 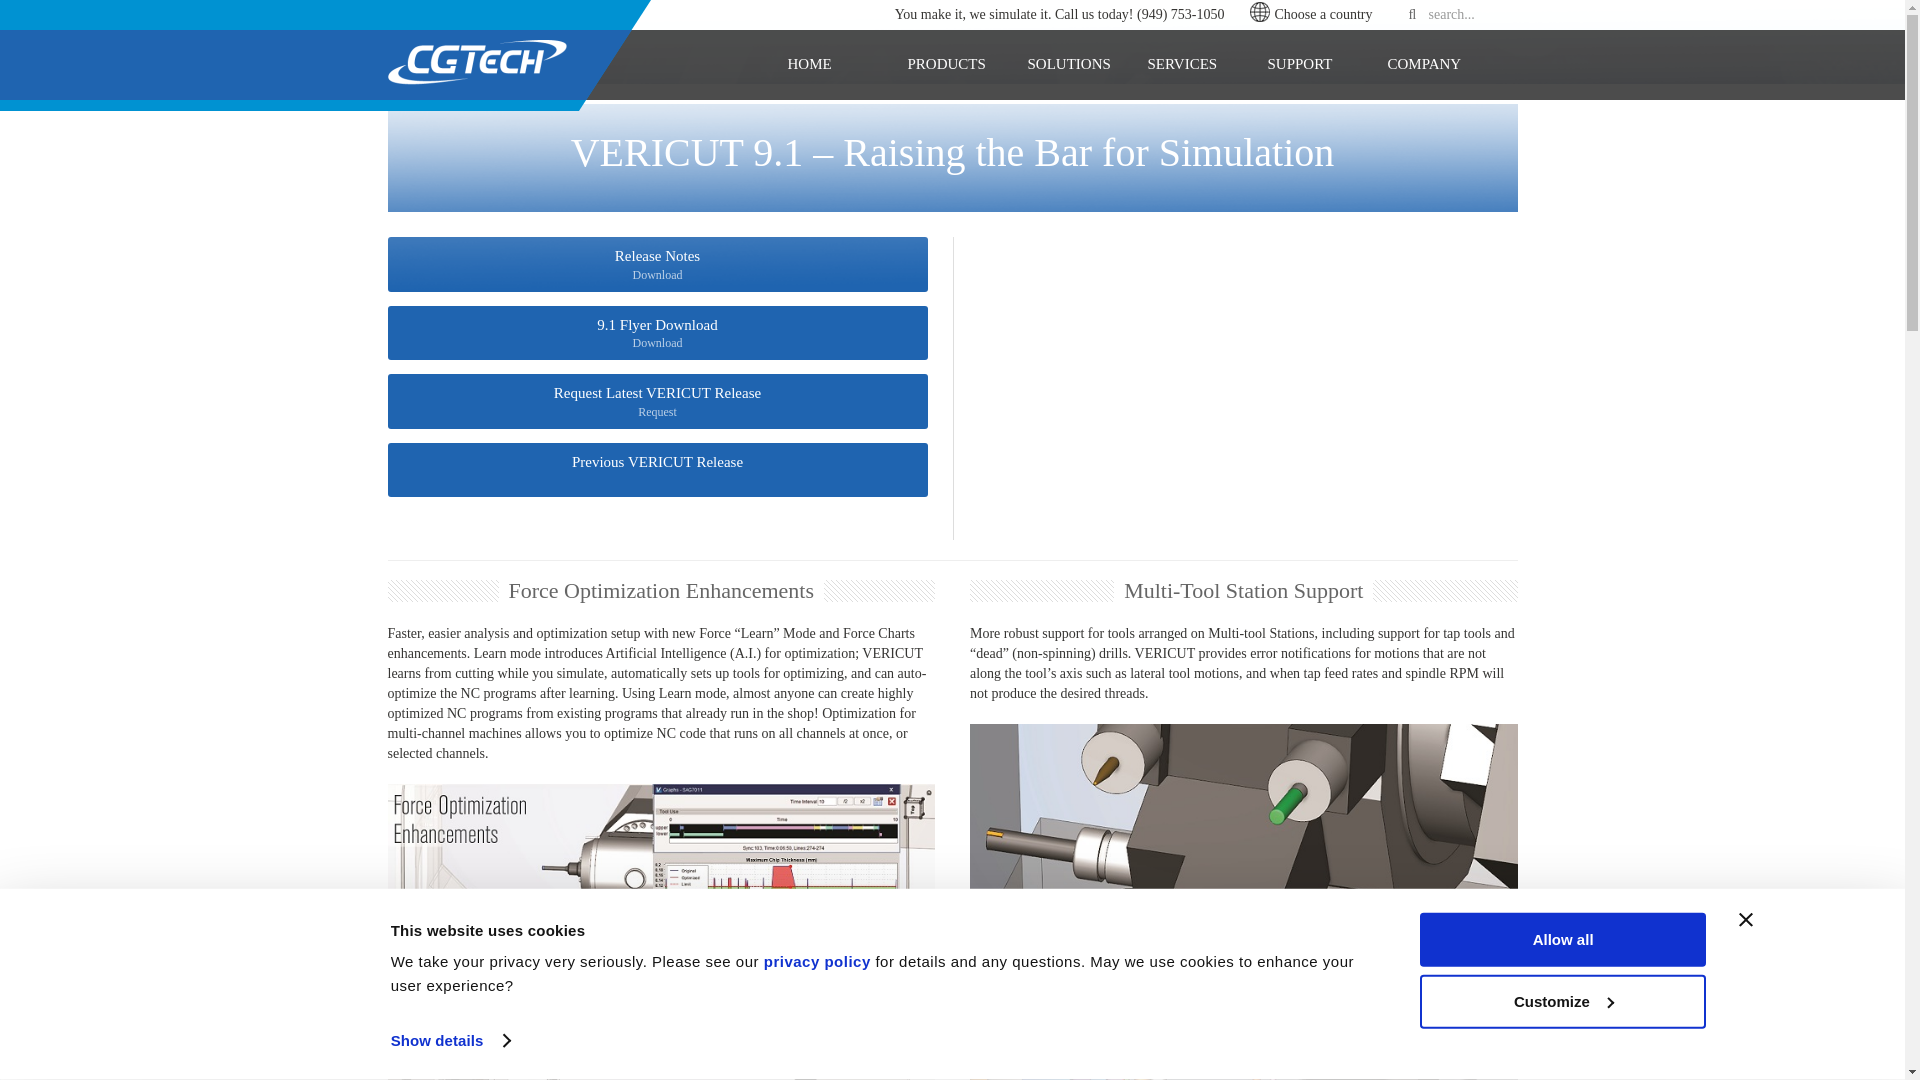 What do you see at coordinates (818, 960) in the screenshot?
I see `privacy policy` at bounding box center [818, 960].